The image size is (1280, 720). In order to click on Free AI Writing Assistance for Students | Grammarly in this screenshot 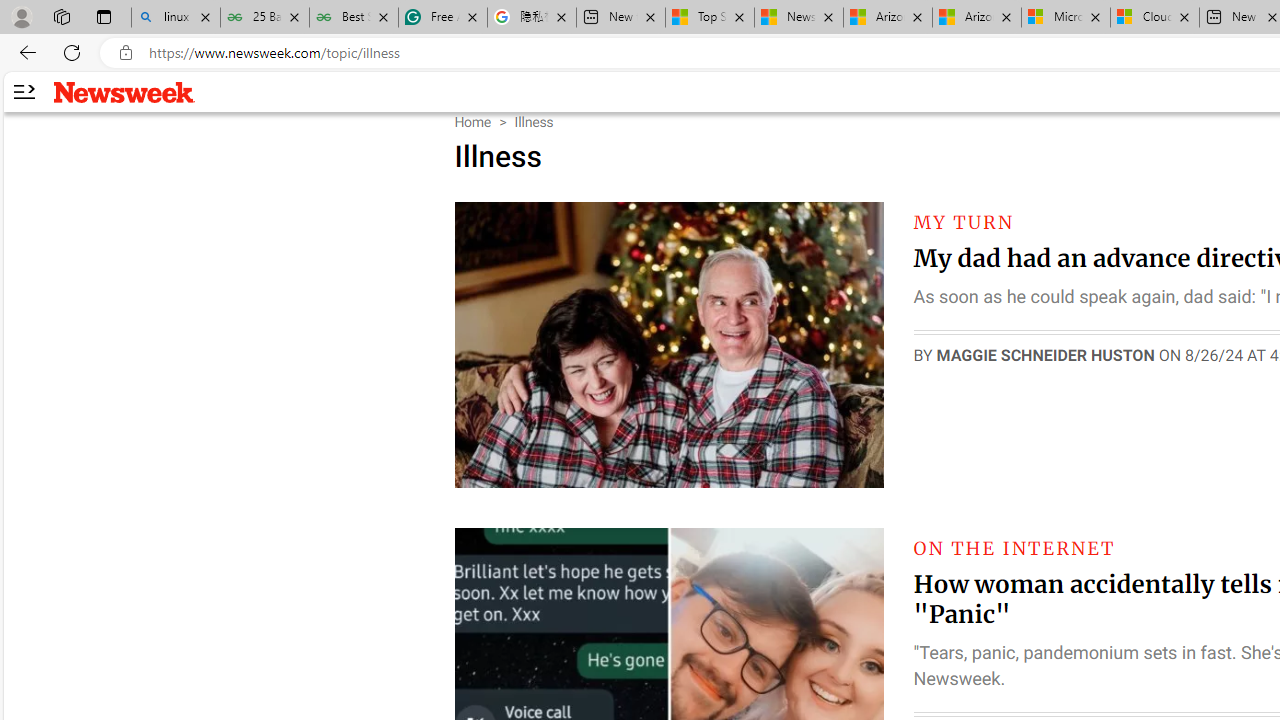, I will do `click(443, 18)`.